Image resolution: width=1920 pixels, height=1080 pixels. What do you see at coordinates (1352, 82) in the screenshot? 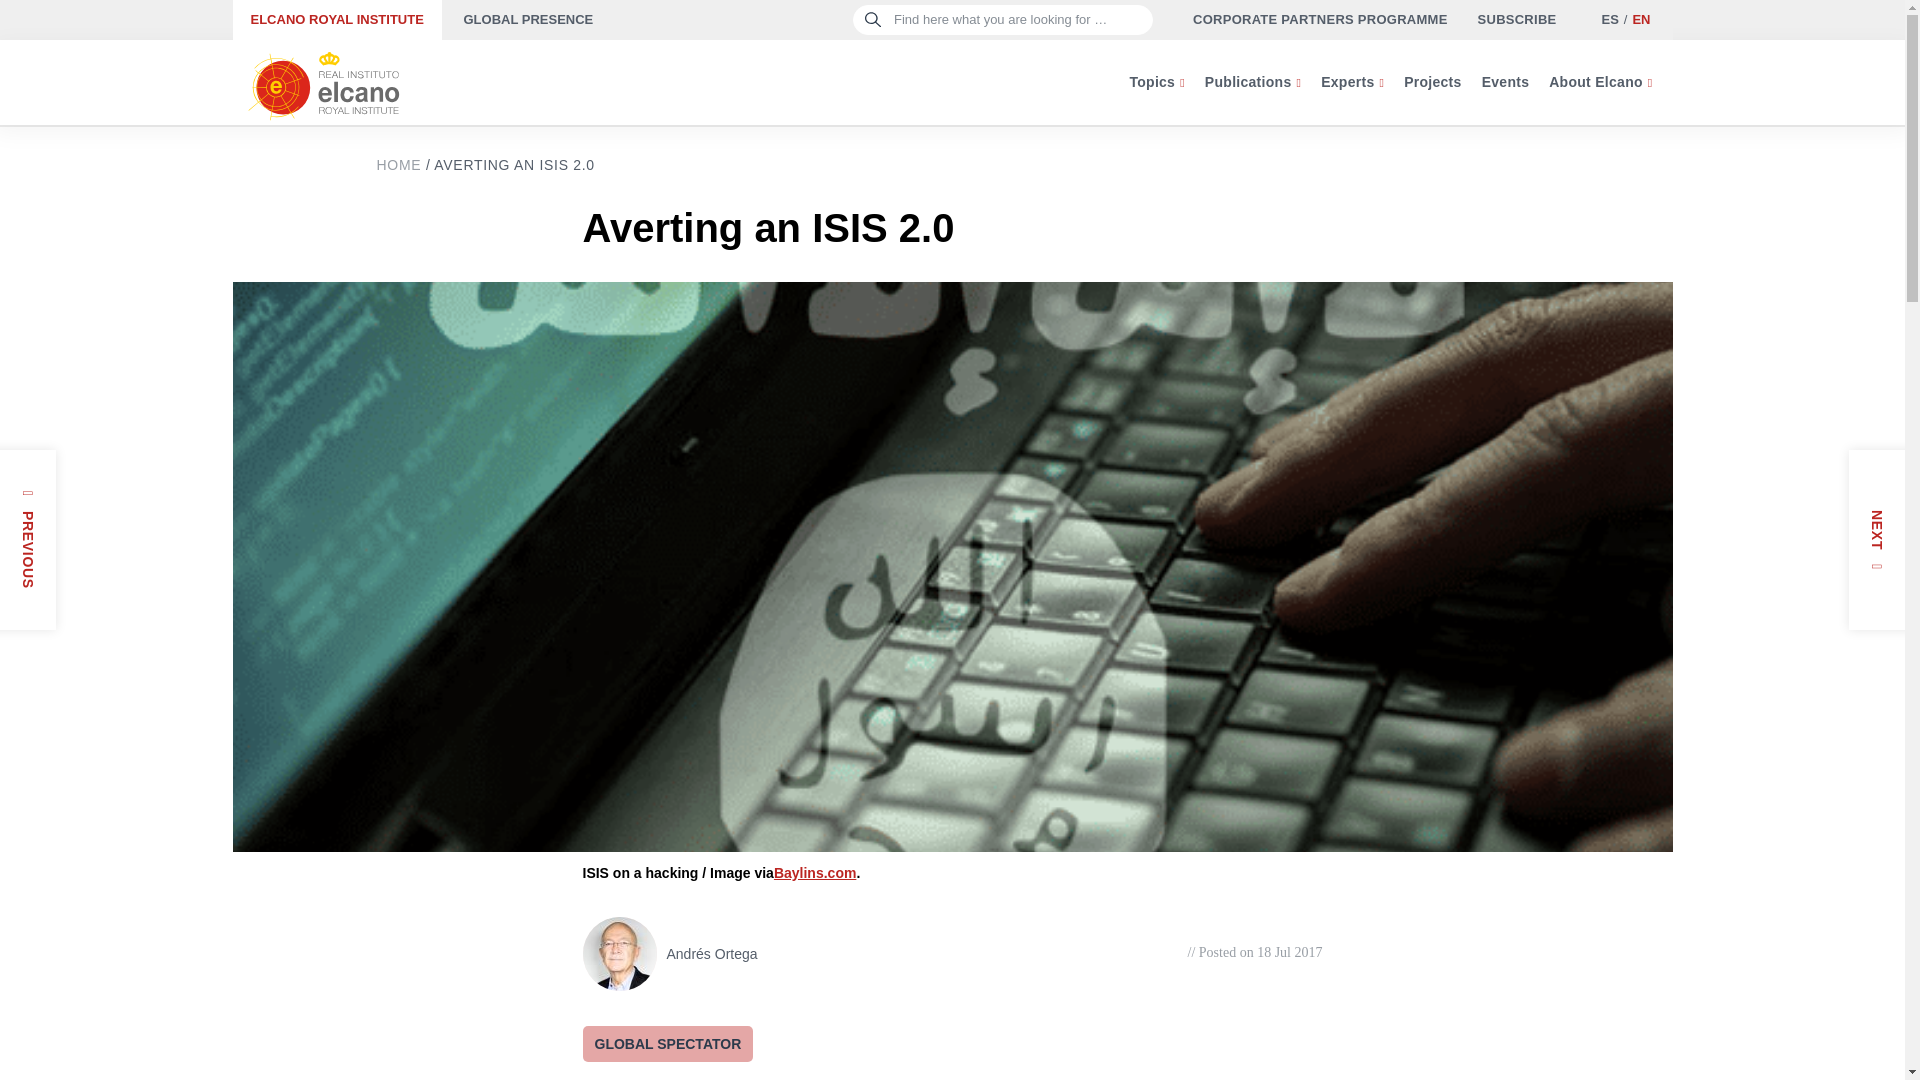
I see `Experts` at bounding box center [1352, 82].